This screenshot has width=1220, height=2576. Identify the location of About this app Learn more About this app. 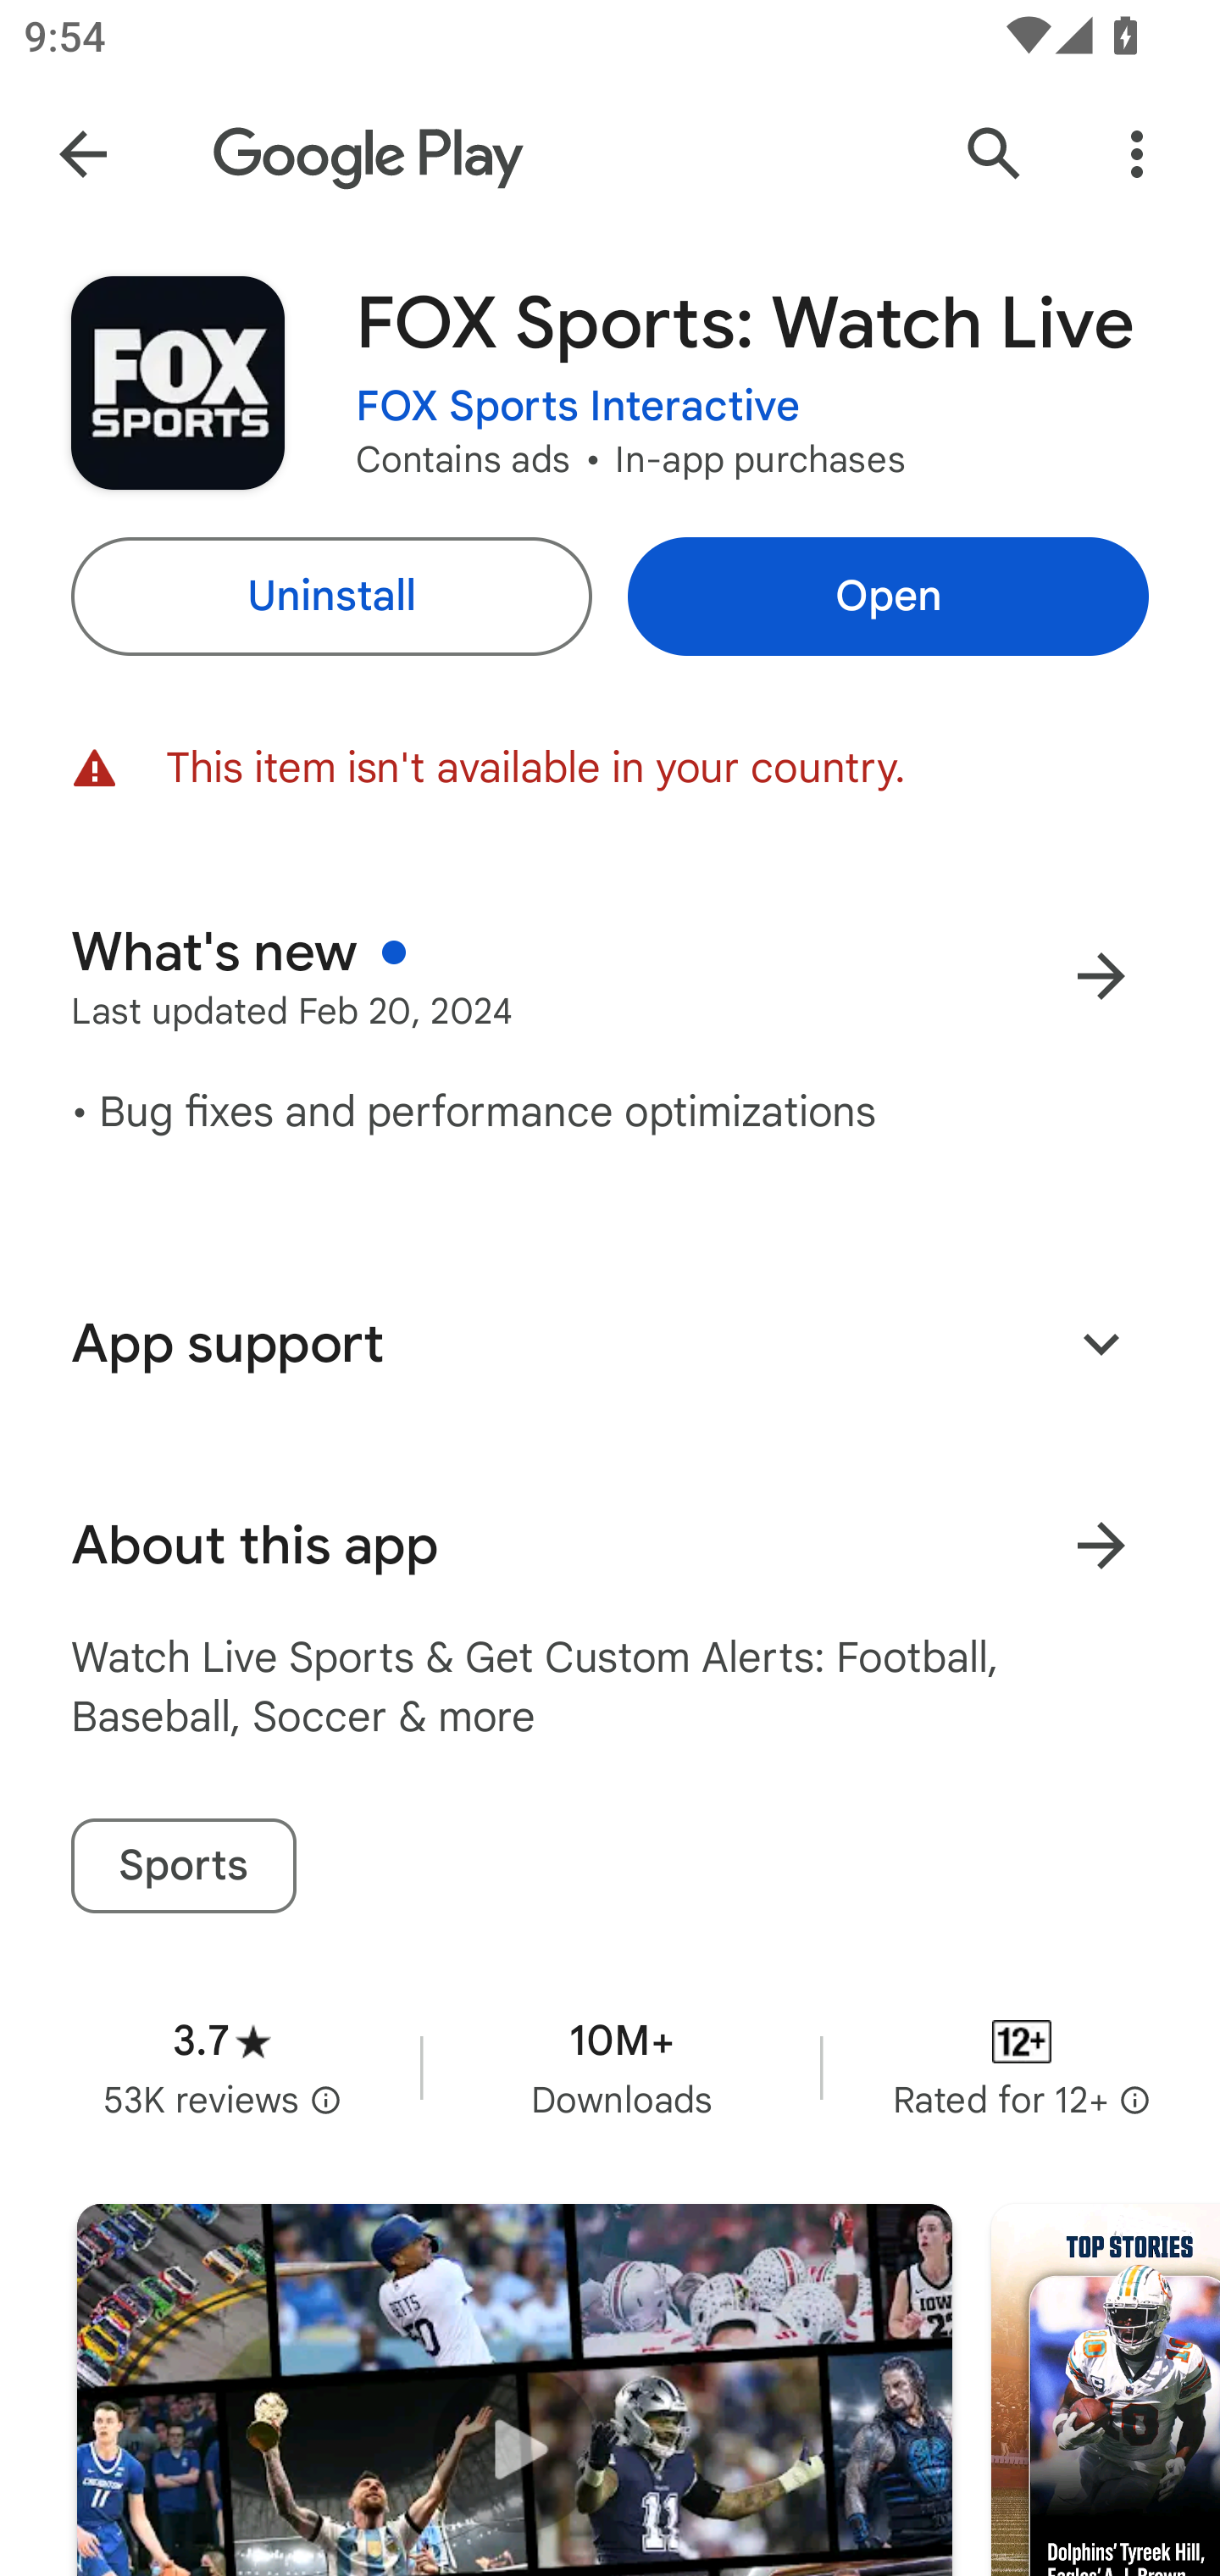
(610, 1546).